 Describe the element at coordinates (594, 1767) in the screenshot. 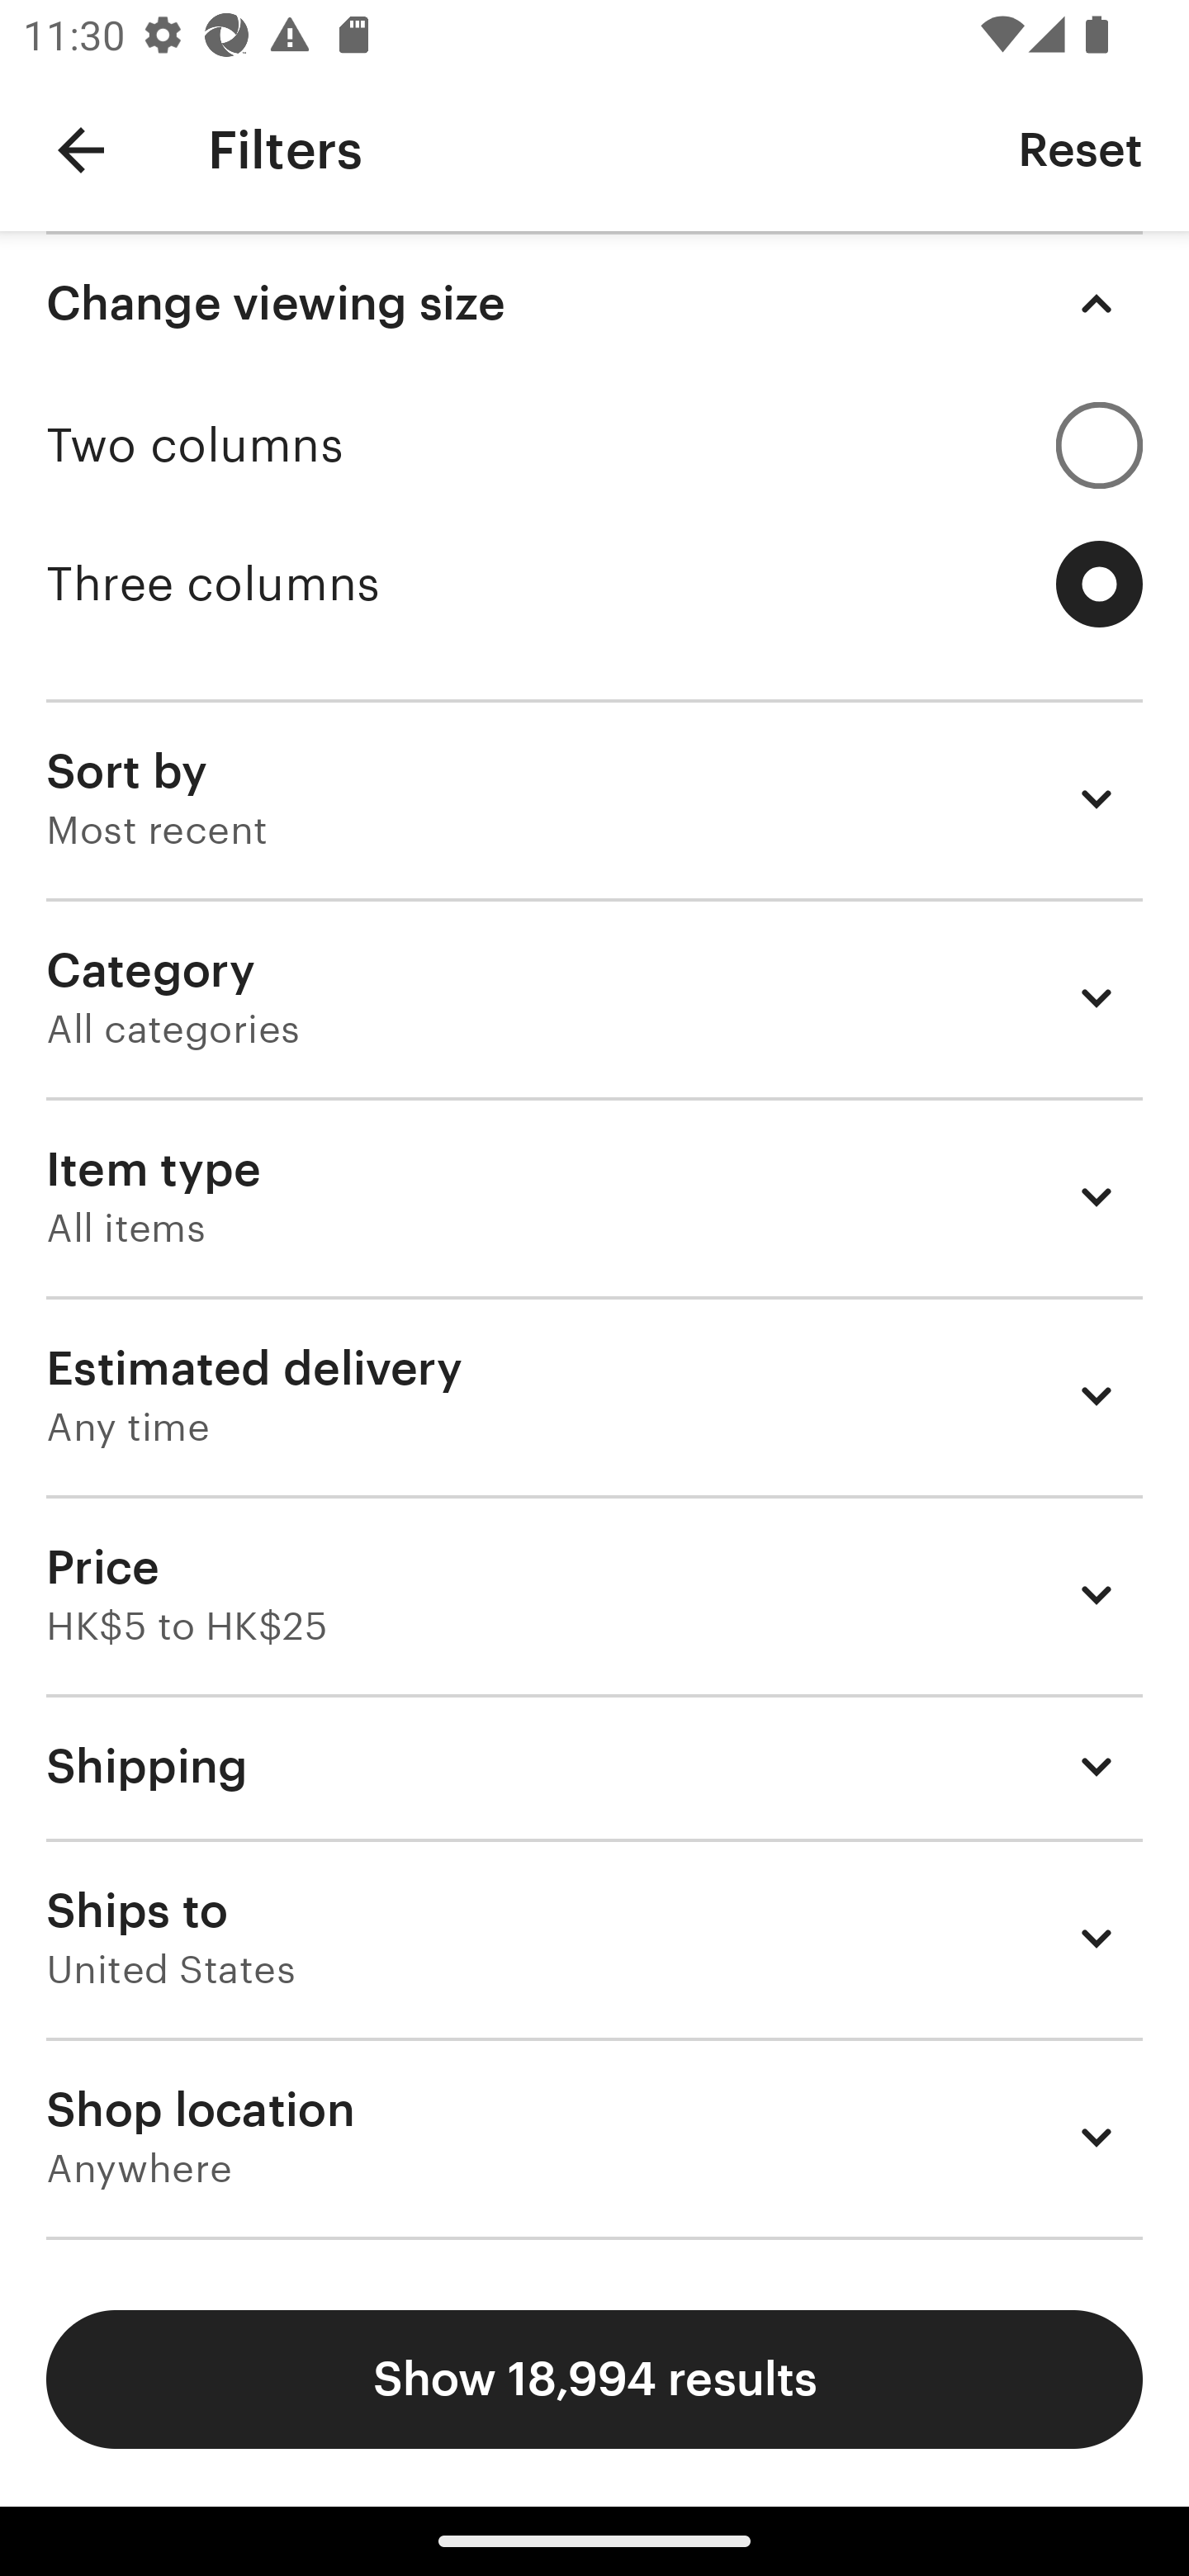

I see `Shipping` at that location.